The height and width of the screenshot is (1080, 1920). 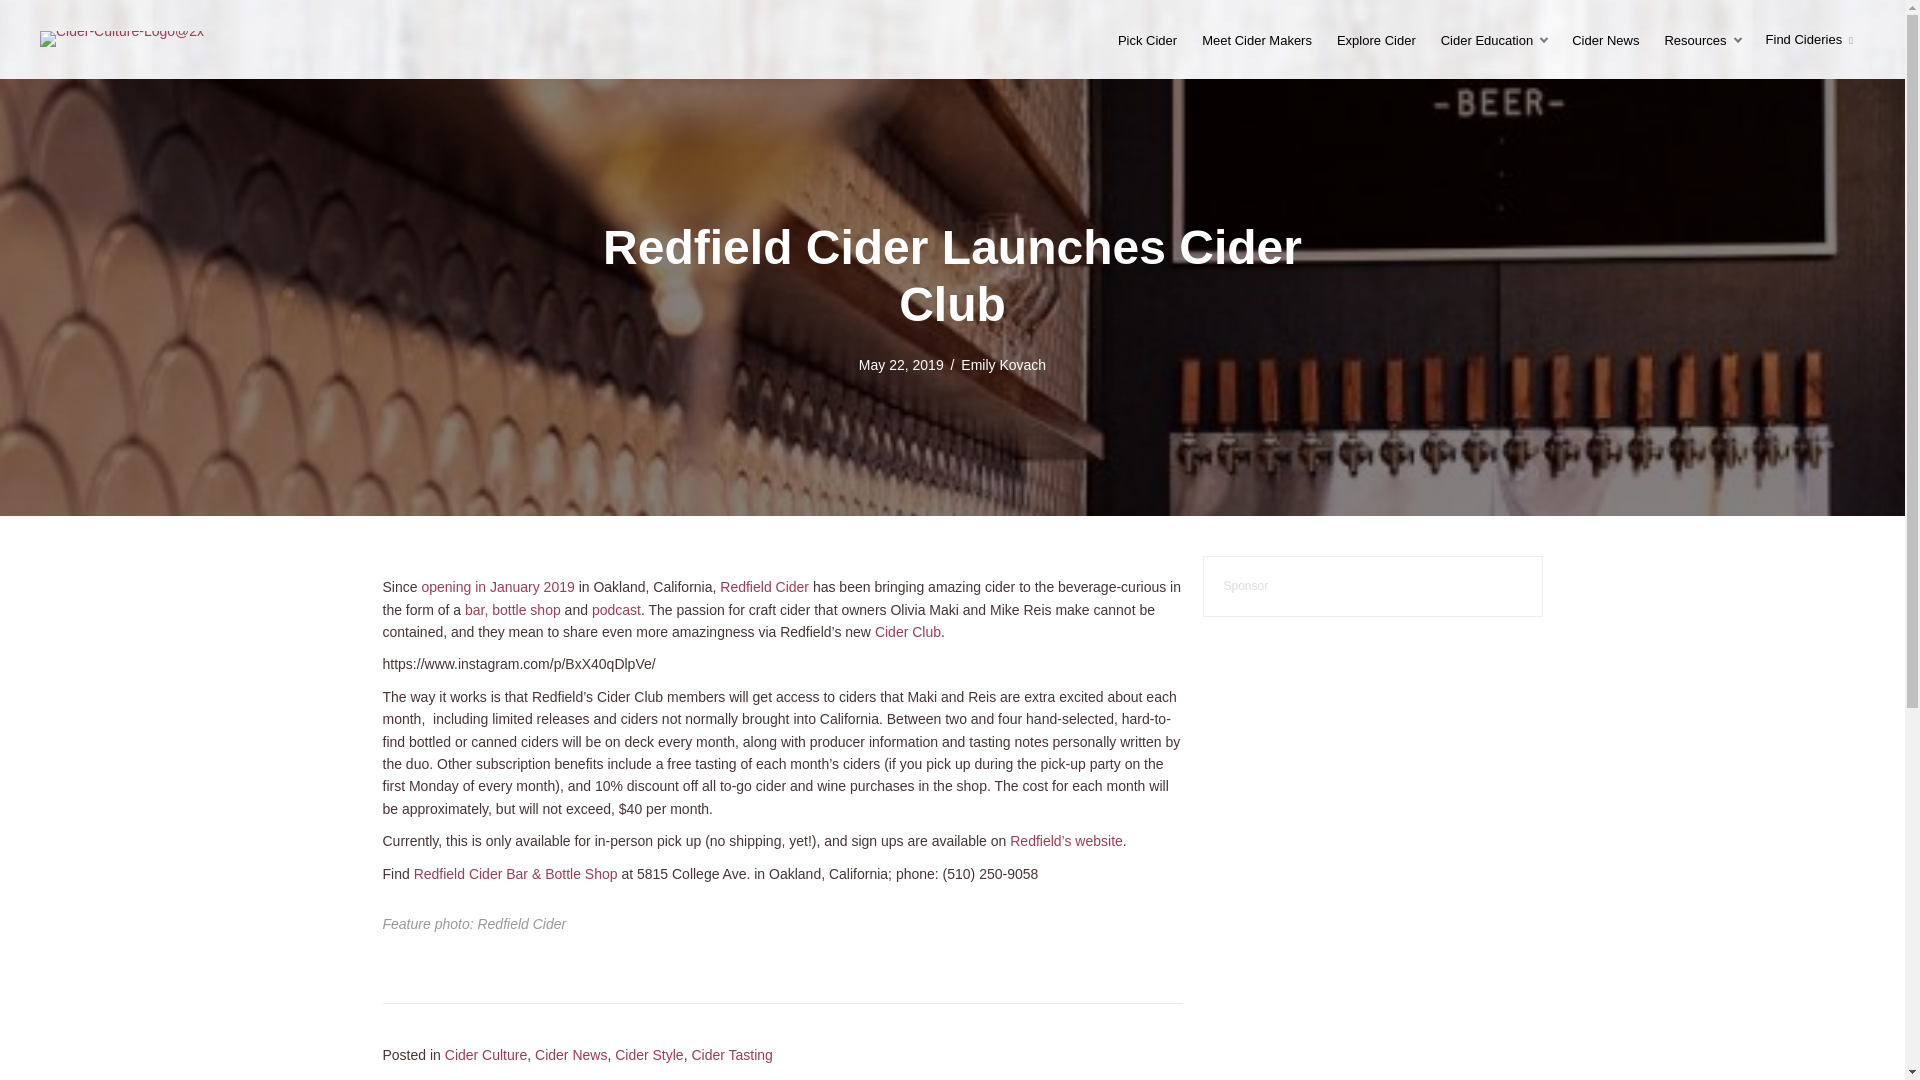 I want to click on opening in January 2019, so click(x=497, y=586).